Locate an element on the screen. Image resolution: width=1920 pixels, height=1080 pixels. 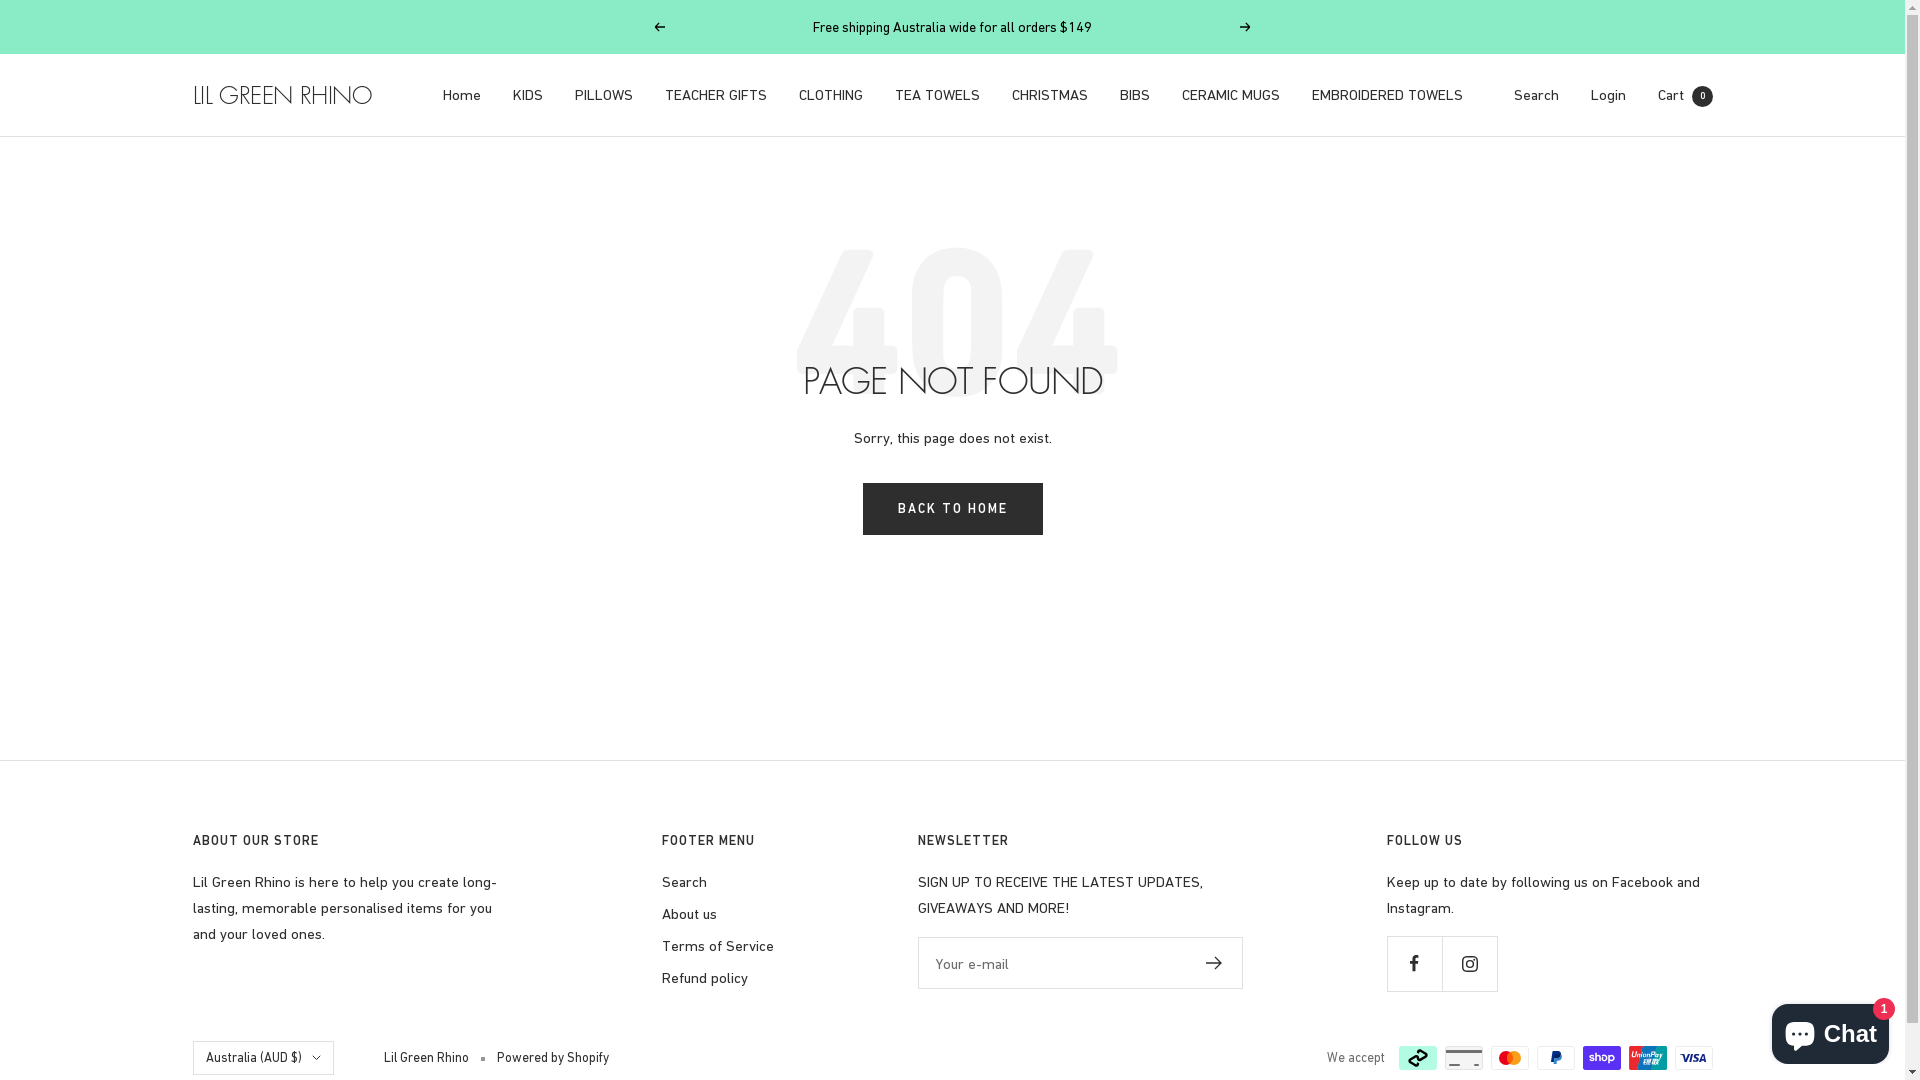
AT is located at coordinates (308, 770).